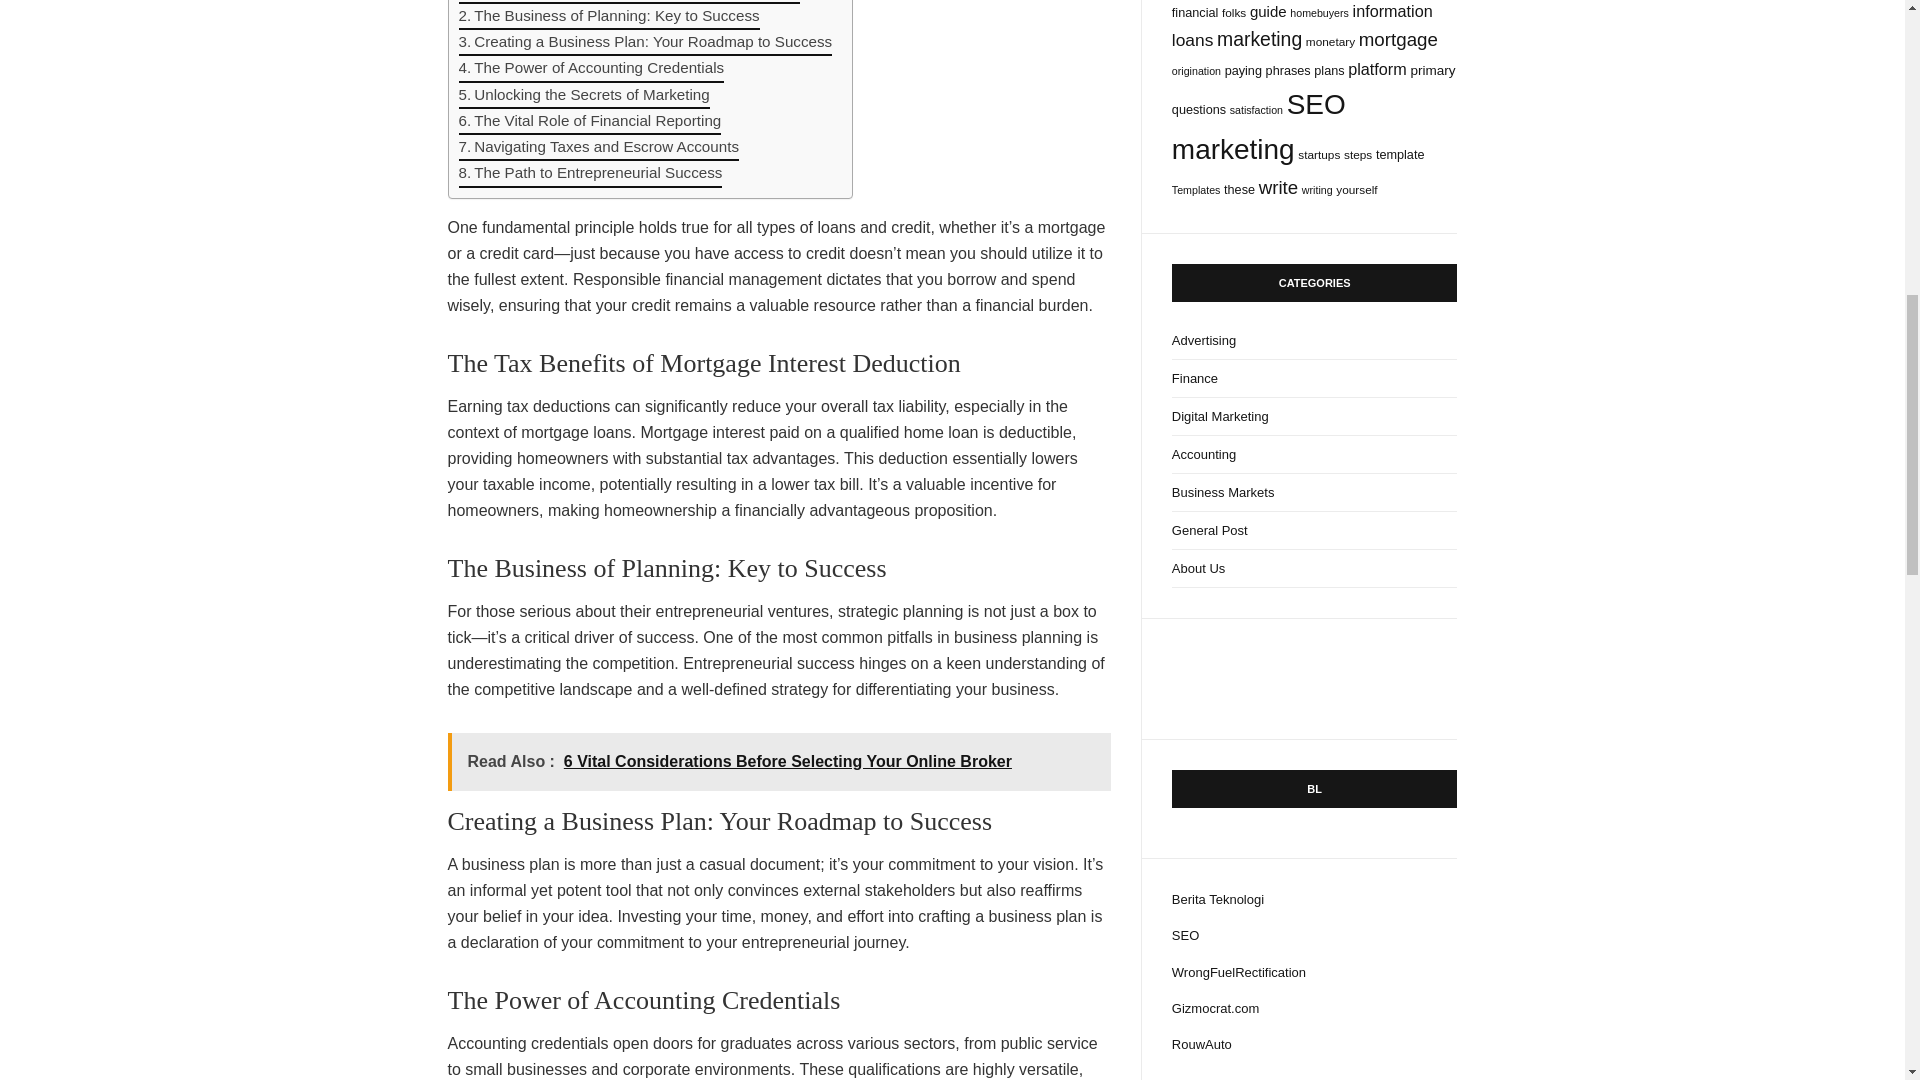 The image size is (1920, 1080). I want to click on The Business of Planning: Key to Success, so click(608, 17).